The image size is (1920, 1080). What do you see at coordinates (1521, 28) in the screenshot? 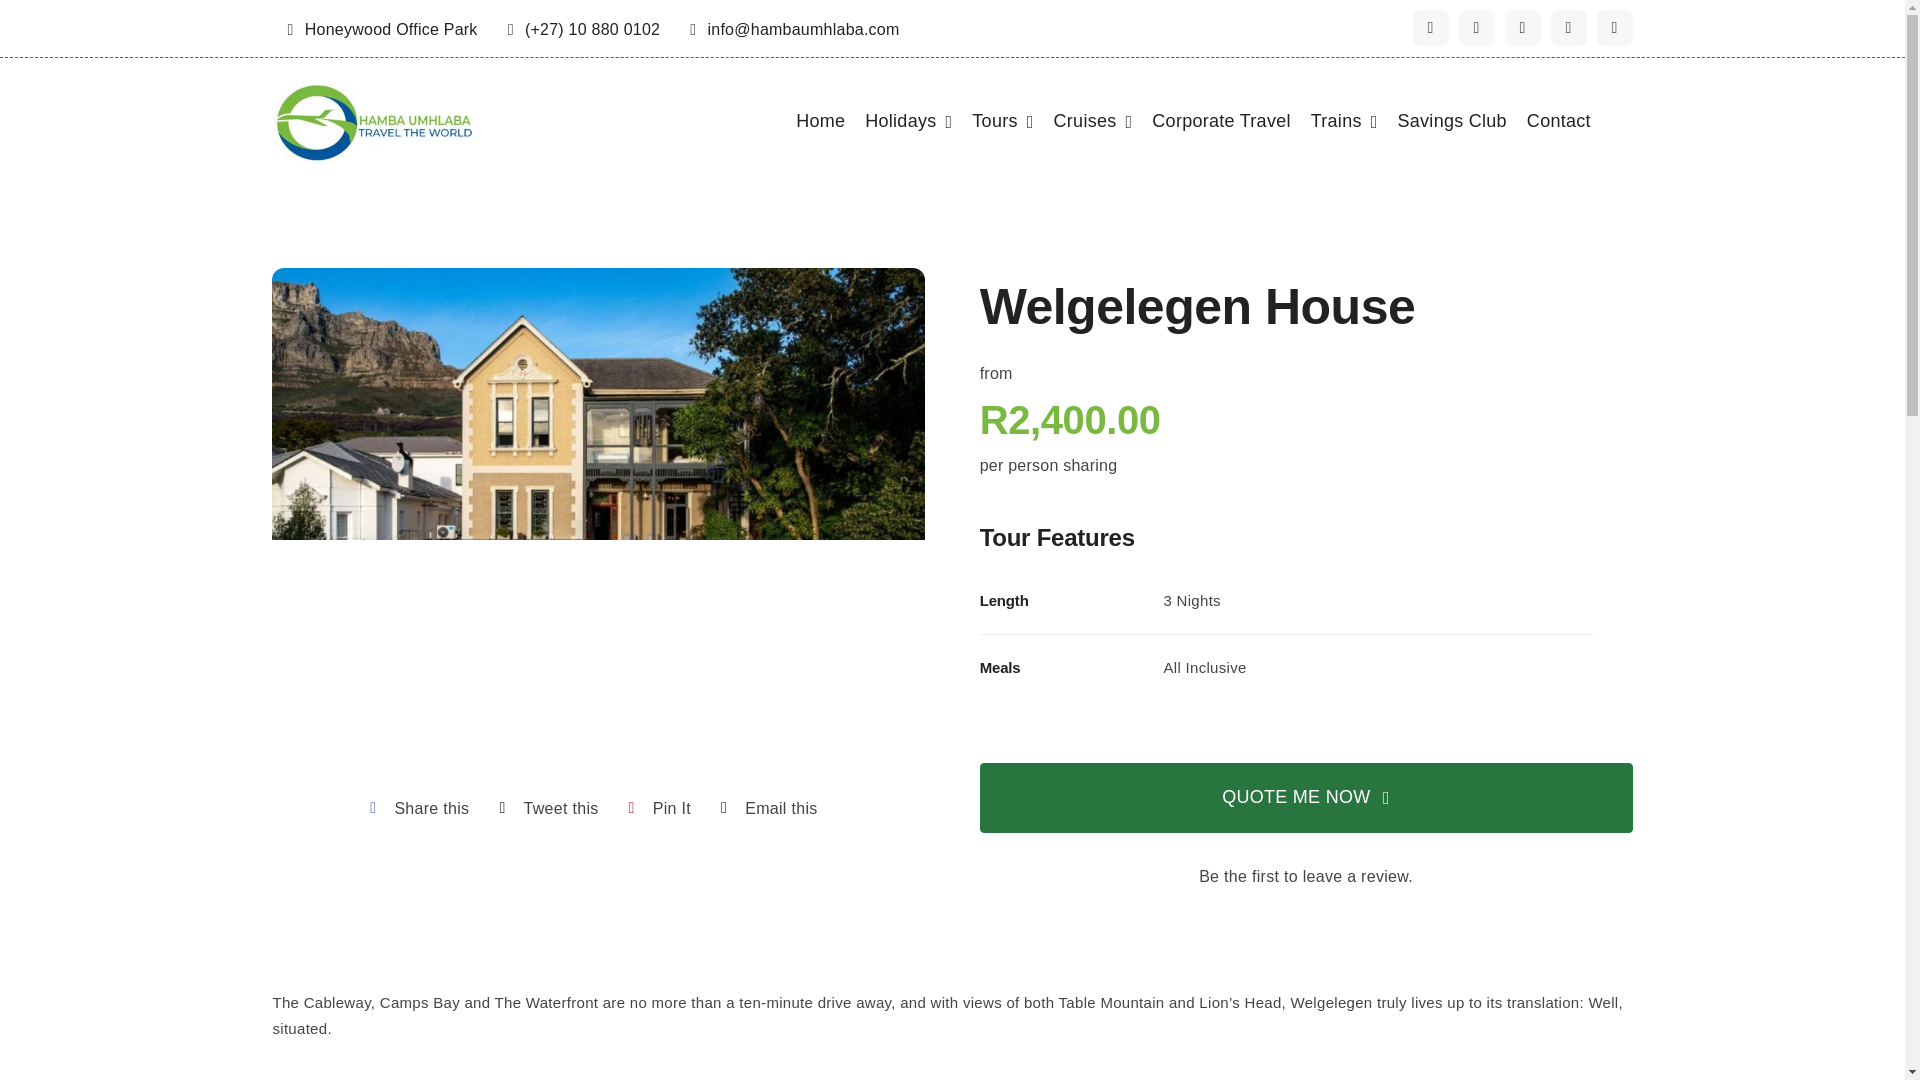
I see `Instagram` at bounding box center [1521, 28].